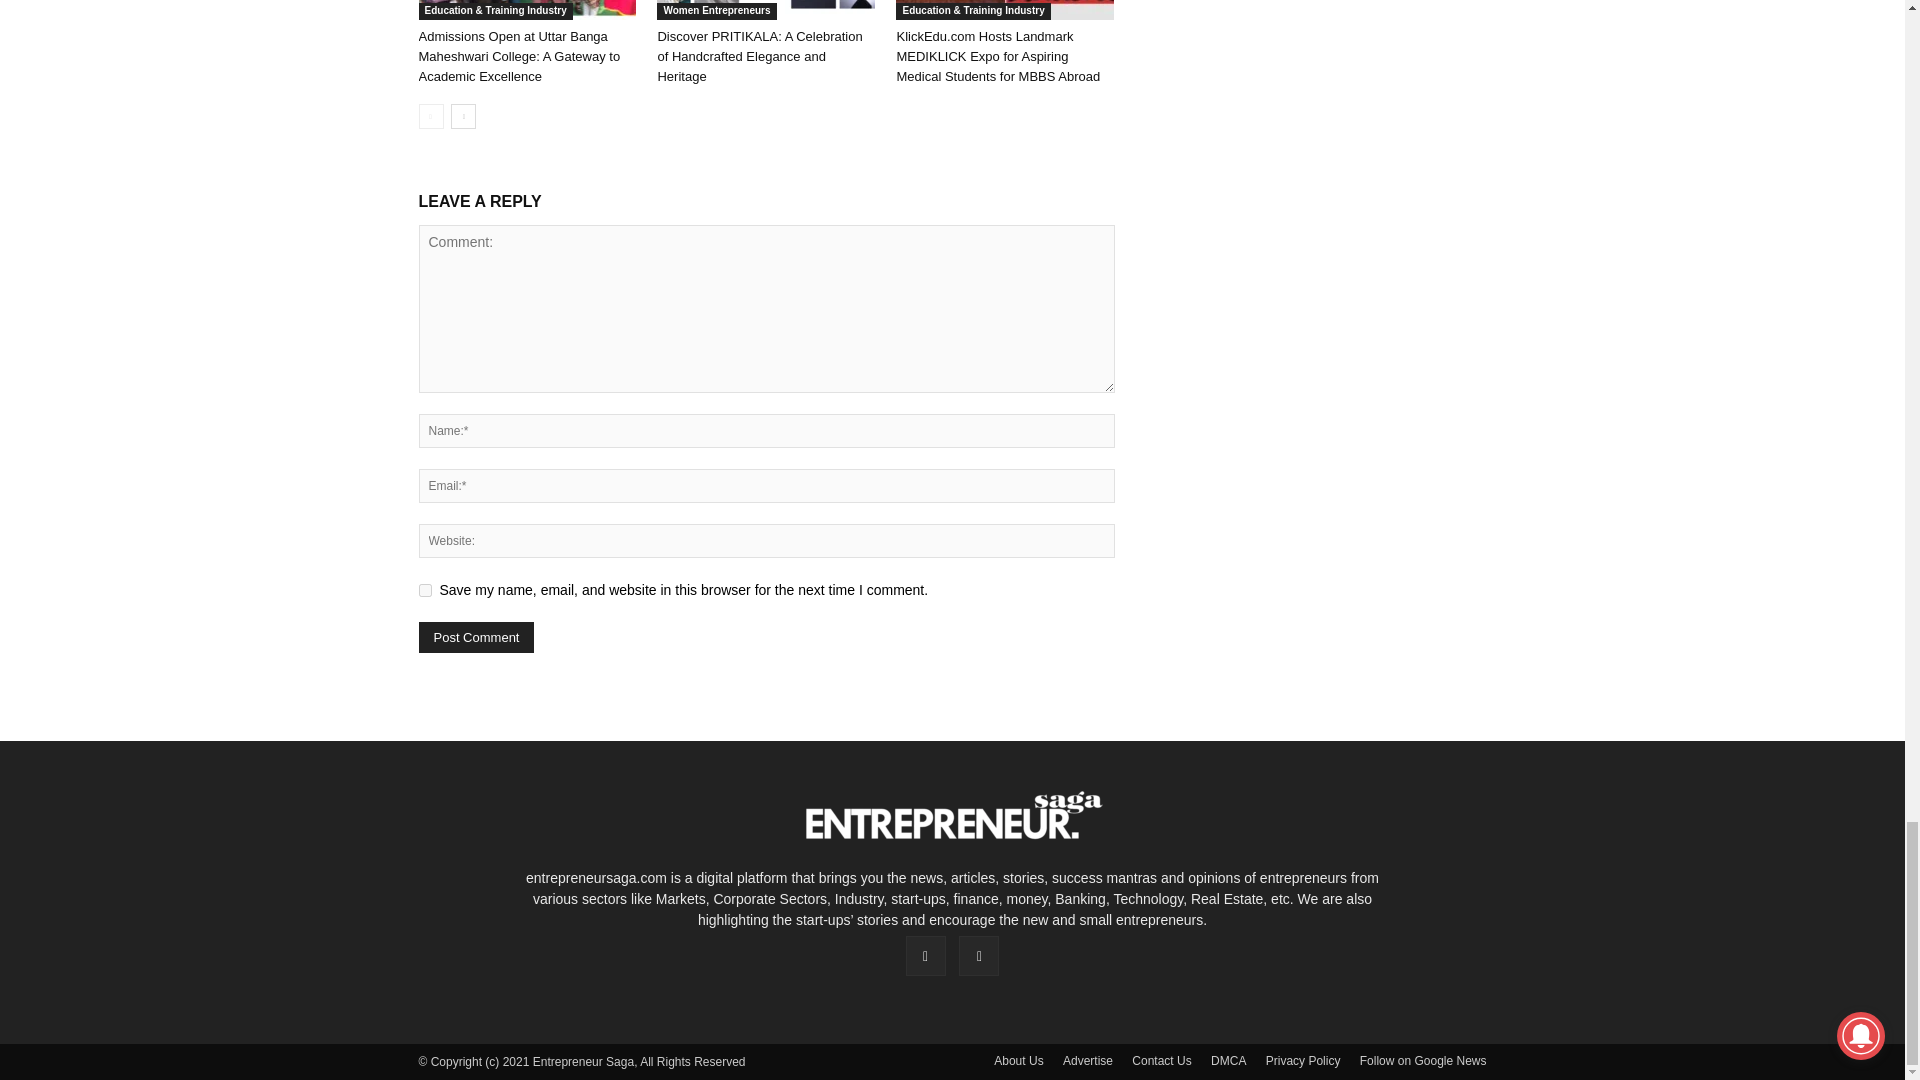 The width and height of the screenshot is (1920, 1080). Describe the element at coordinates (424, 590) in the screenshot. I see `yes` at that location.